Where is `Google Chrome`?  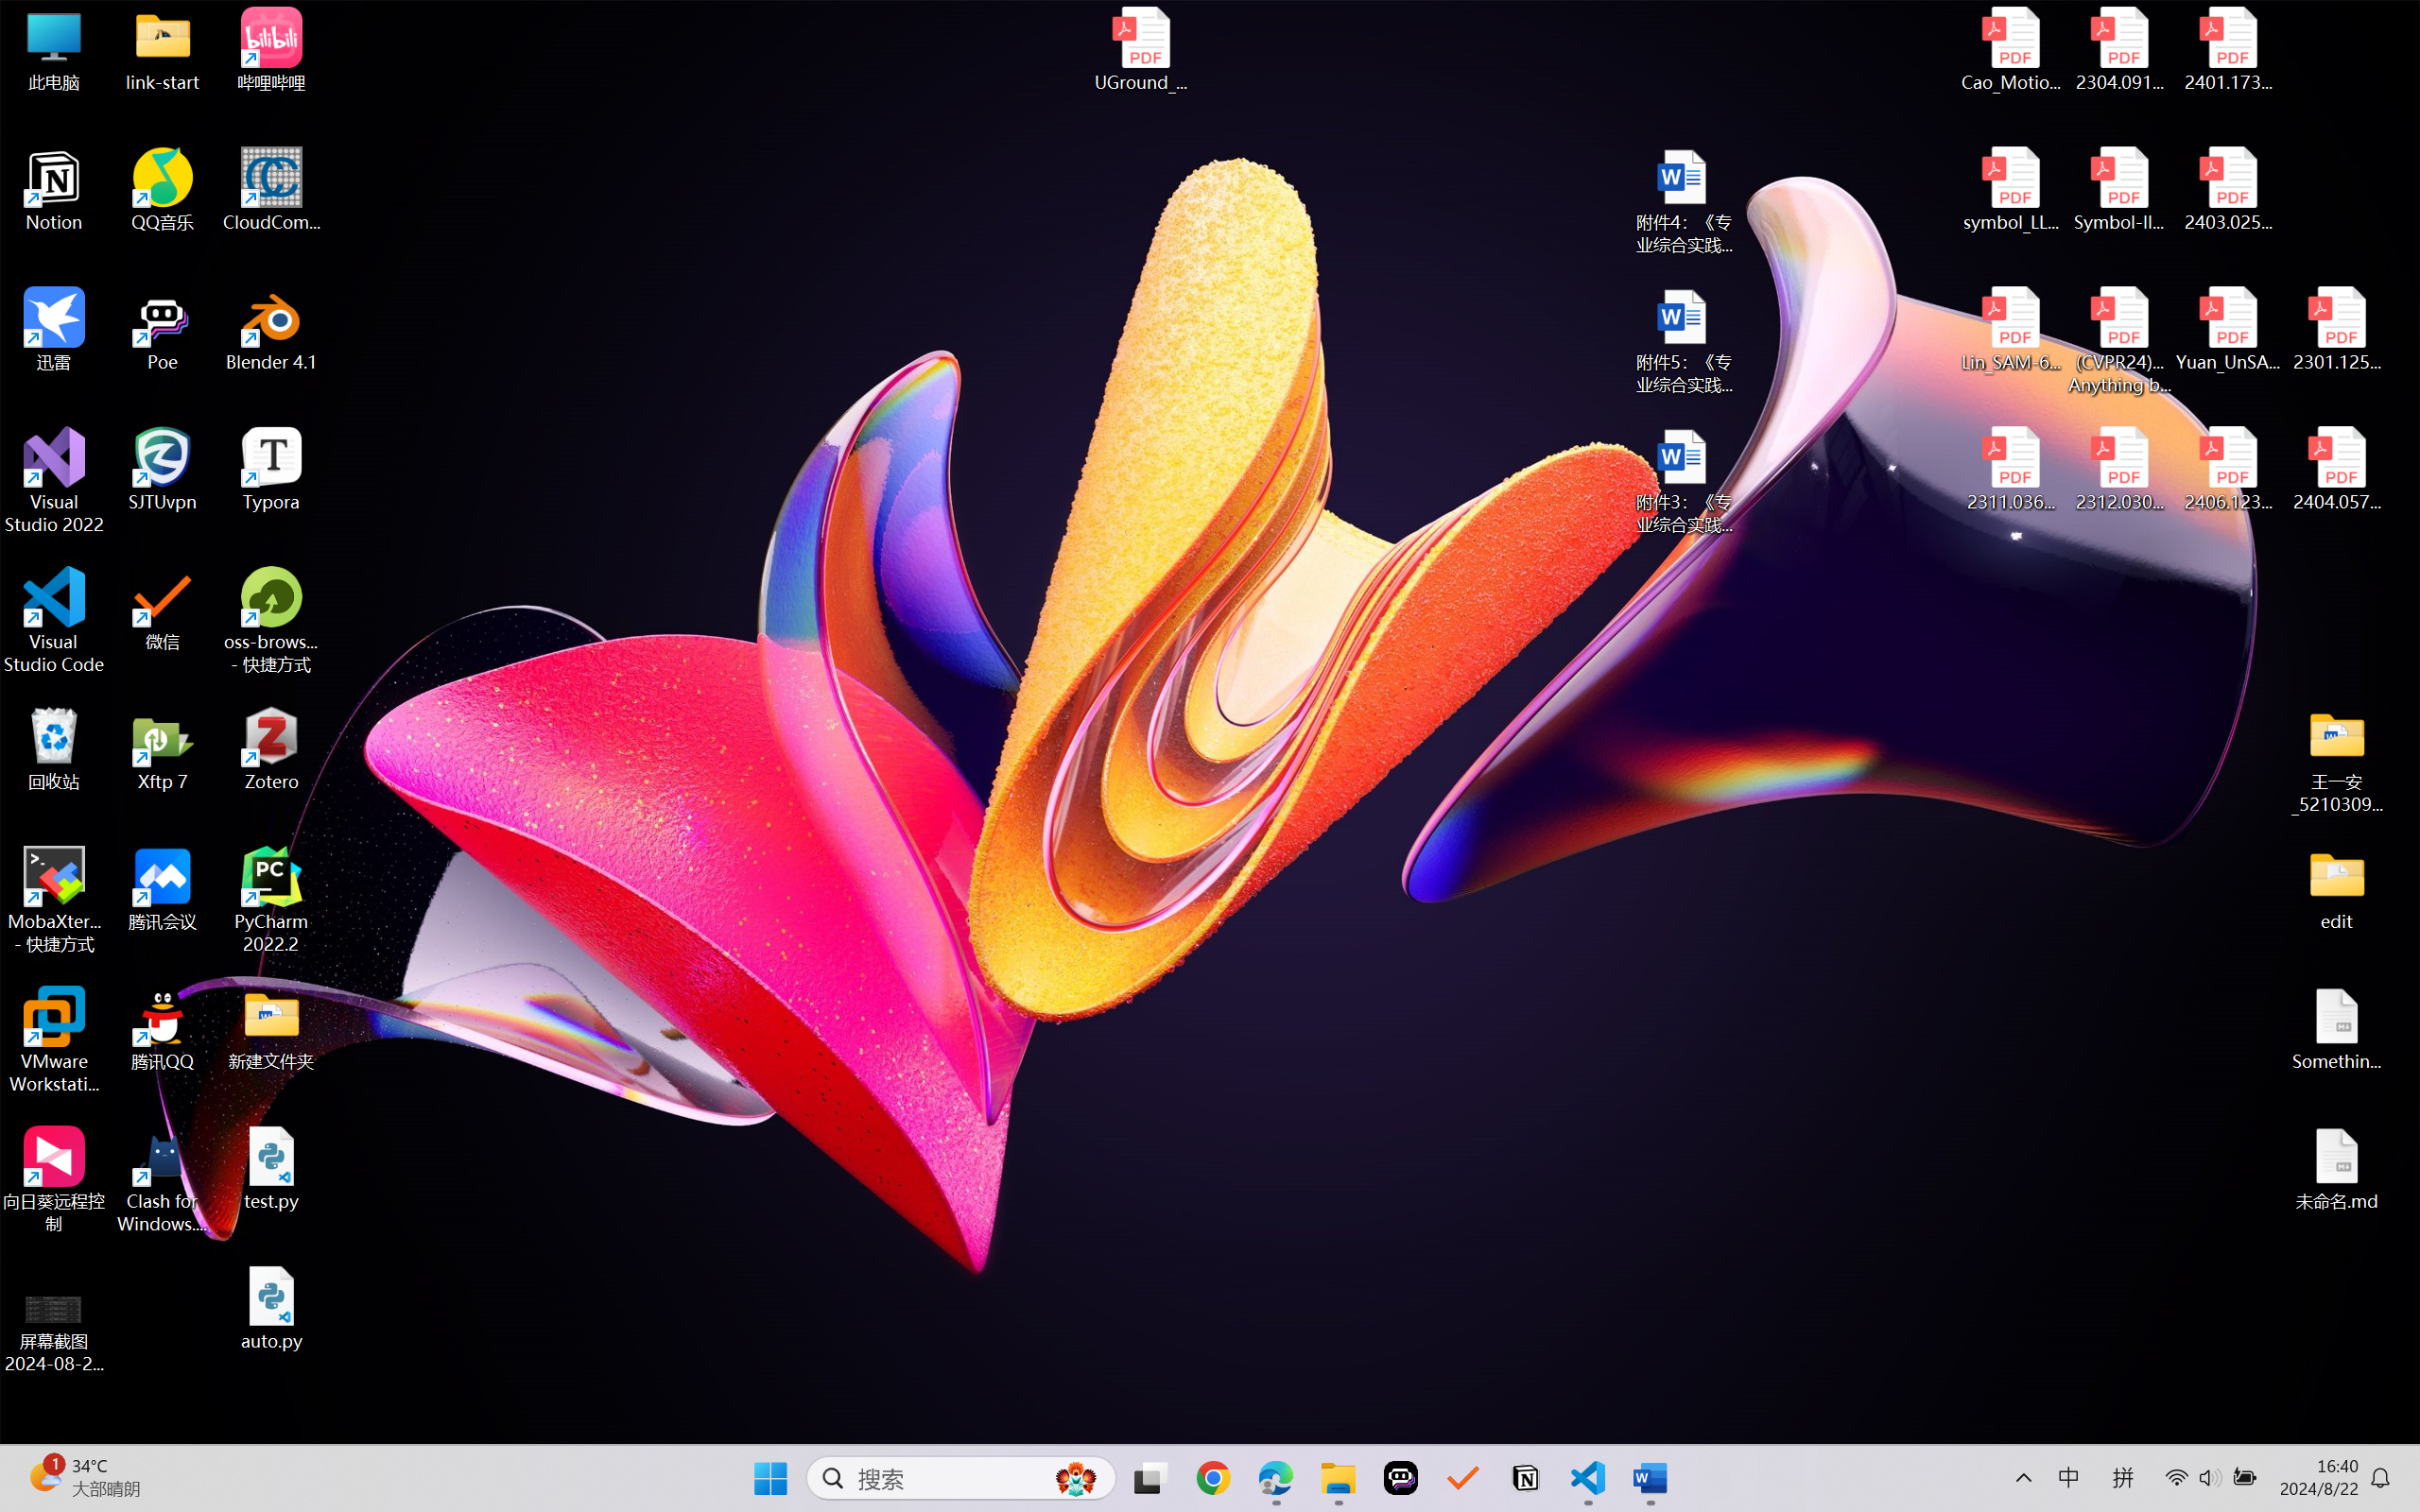
Google Chrome is located at coordinates (1213, 1478).